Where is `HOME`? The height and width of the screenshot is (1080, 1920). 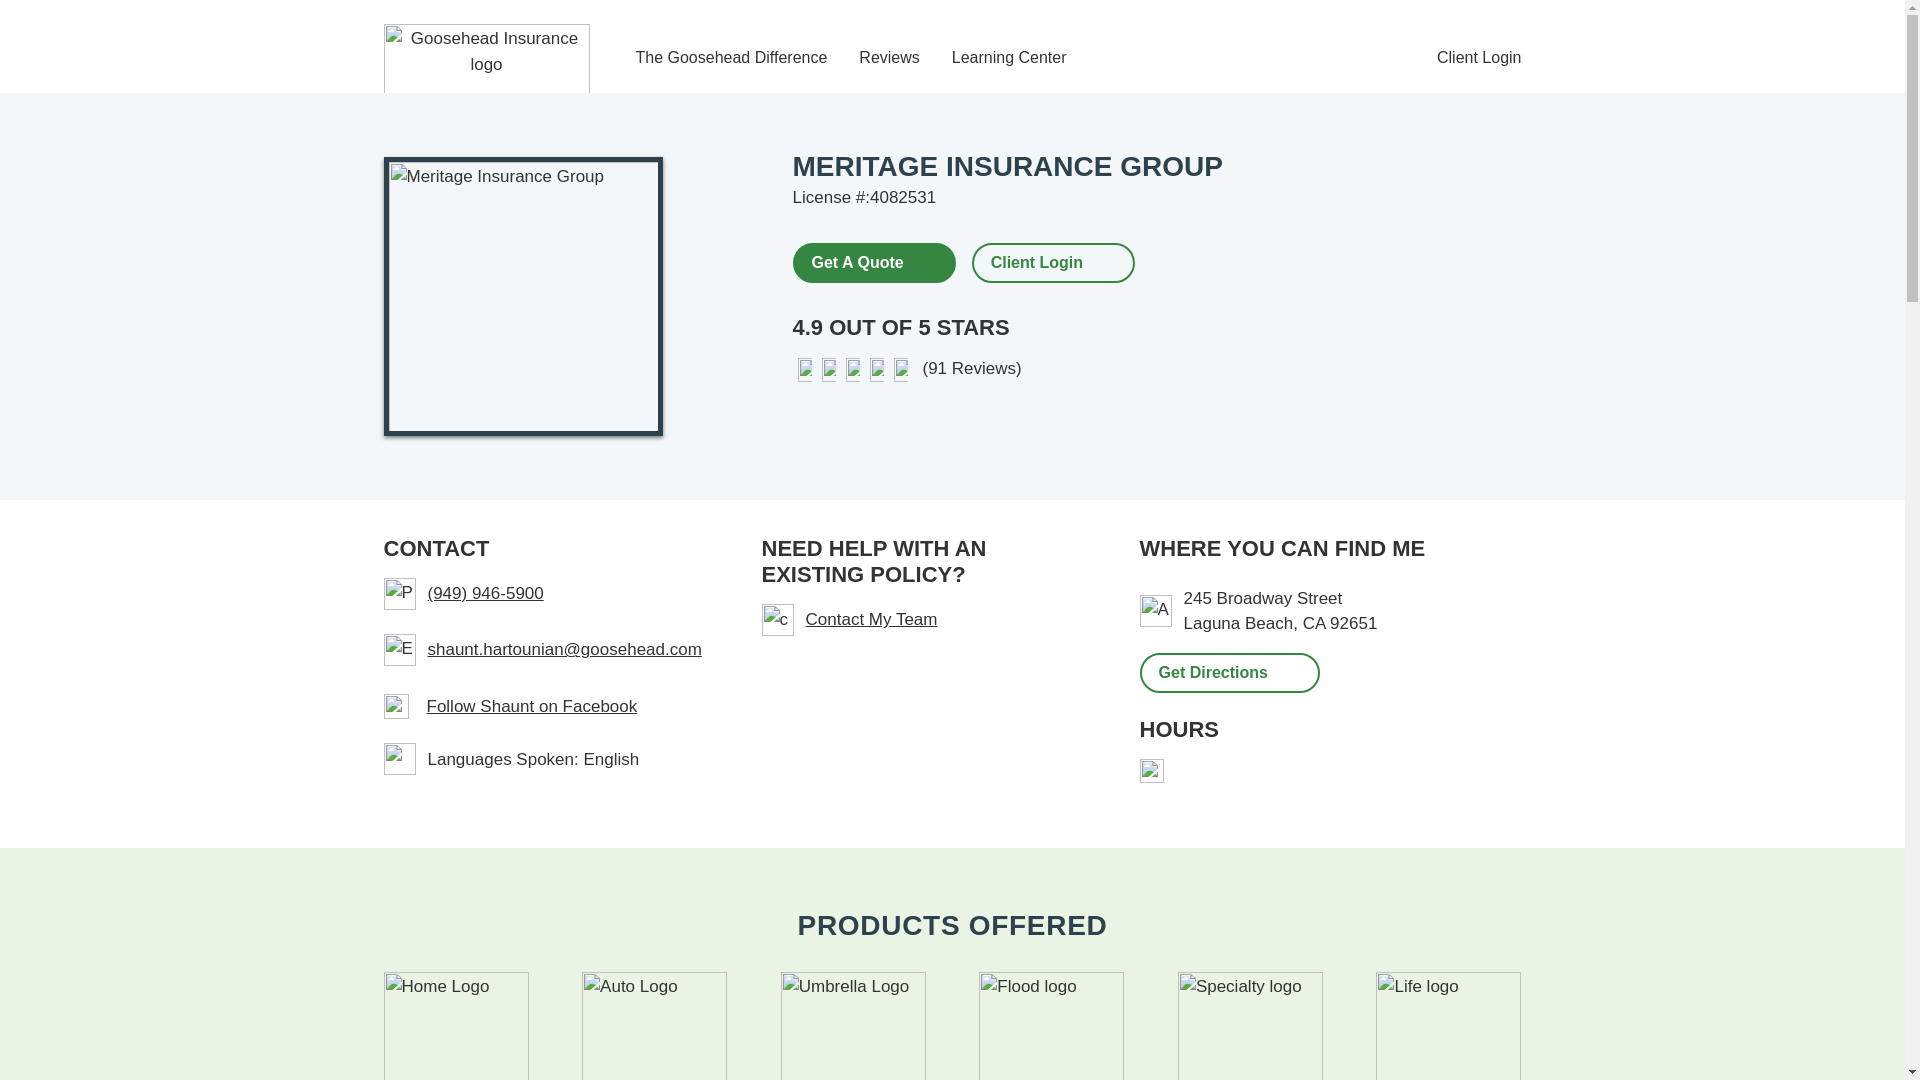 HOME is located at coordinates (456, 1026).